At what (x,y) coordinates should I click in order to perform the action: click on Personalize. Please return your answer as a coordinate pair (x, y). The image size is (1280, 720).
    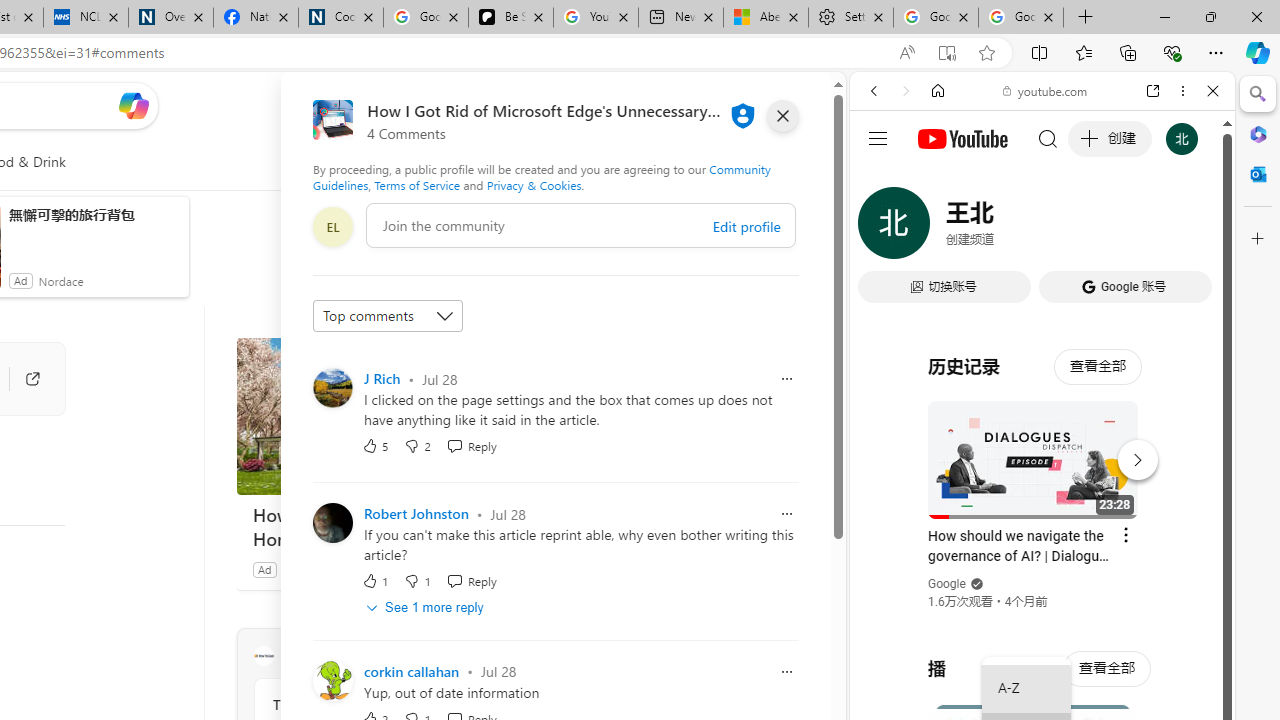
    Looking at the image, I should click on (488, 162).